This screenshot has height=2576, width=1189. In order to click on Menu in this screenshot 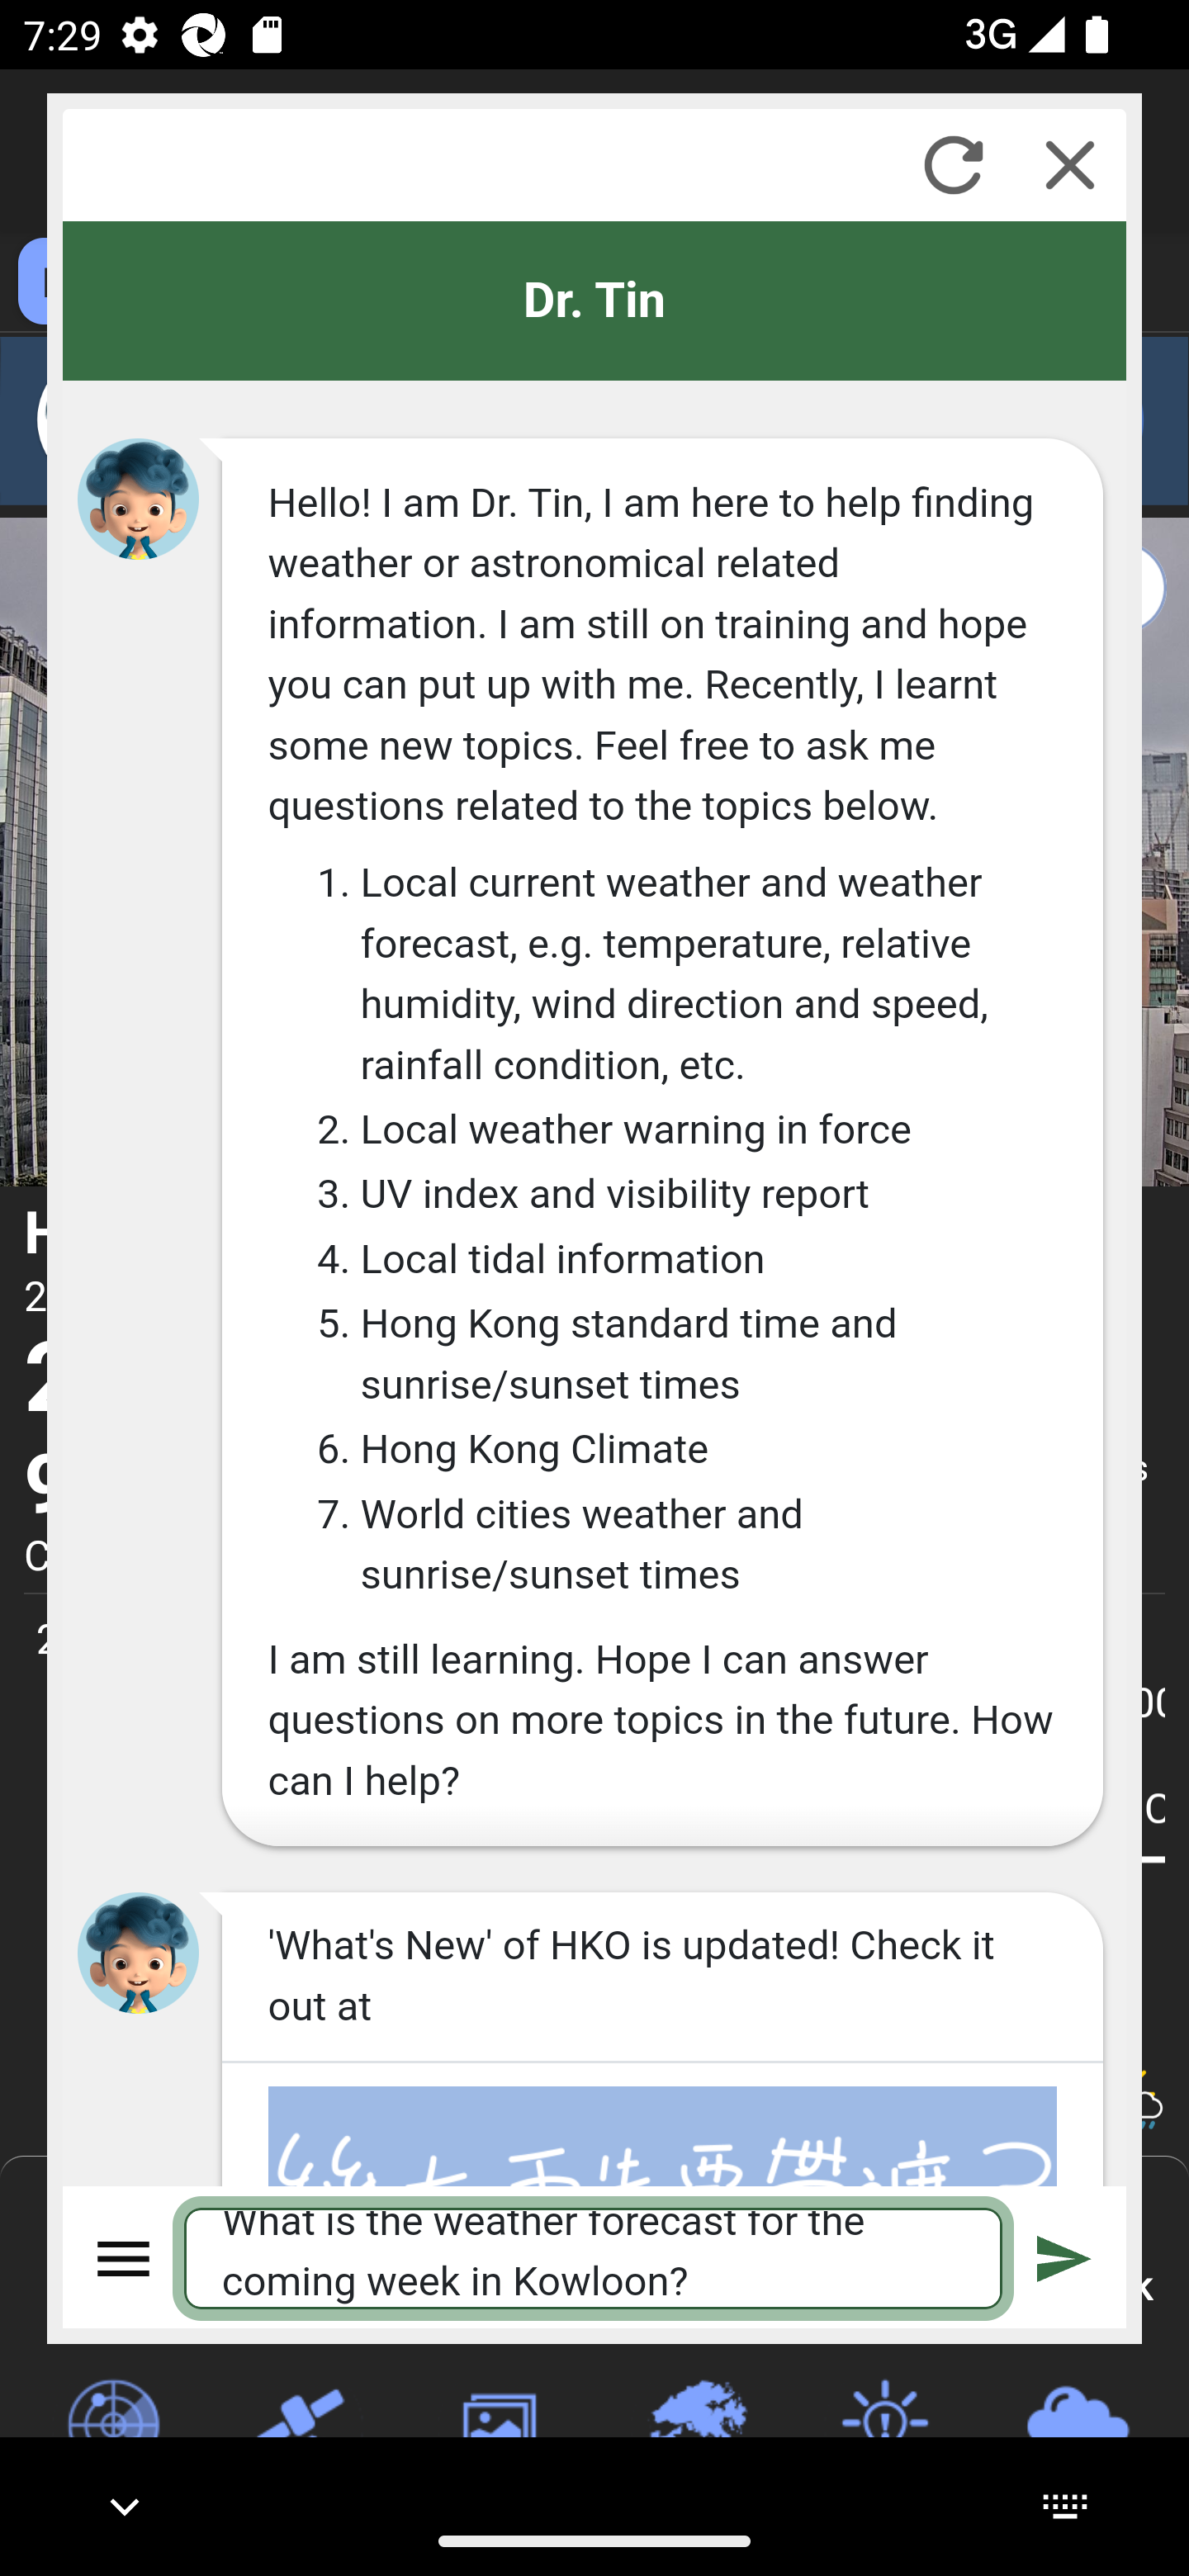, I will do `click(125, 2257)`.